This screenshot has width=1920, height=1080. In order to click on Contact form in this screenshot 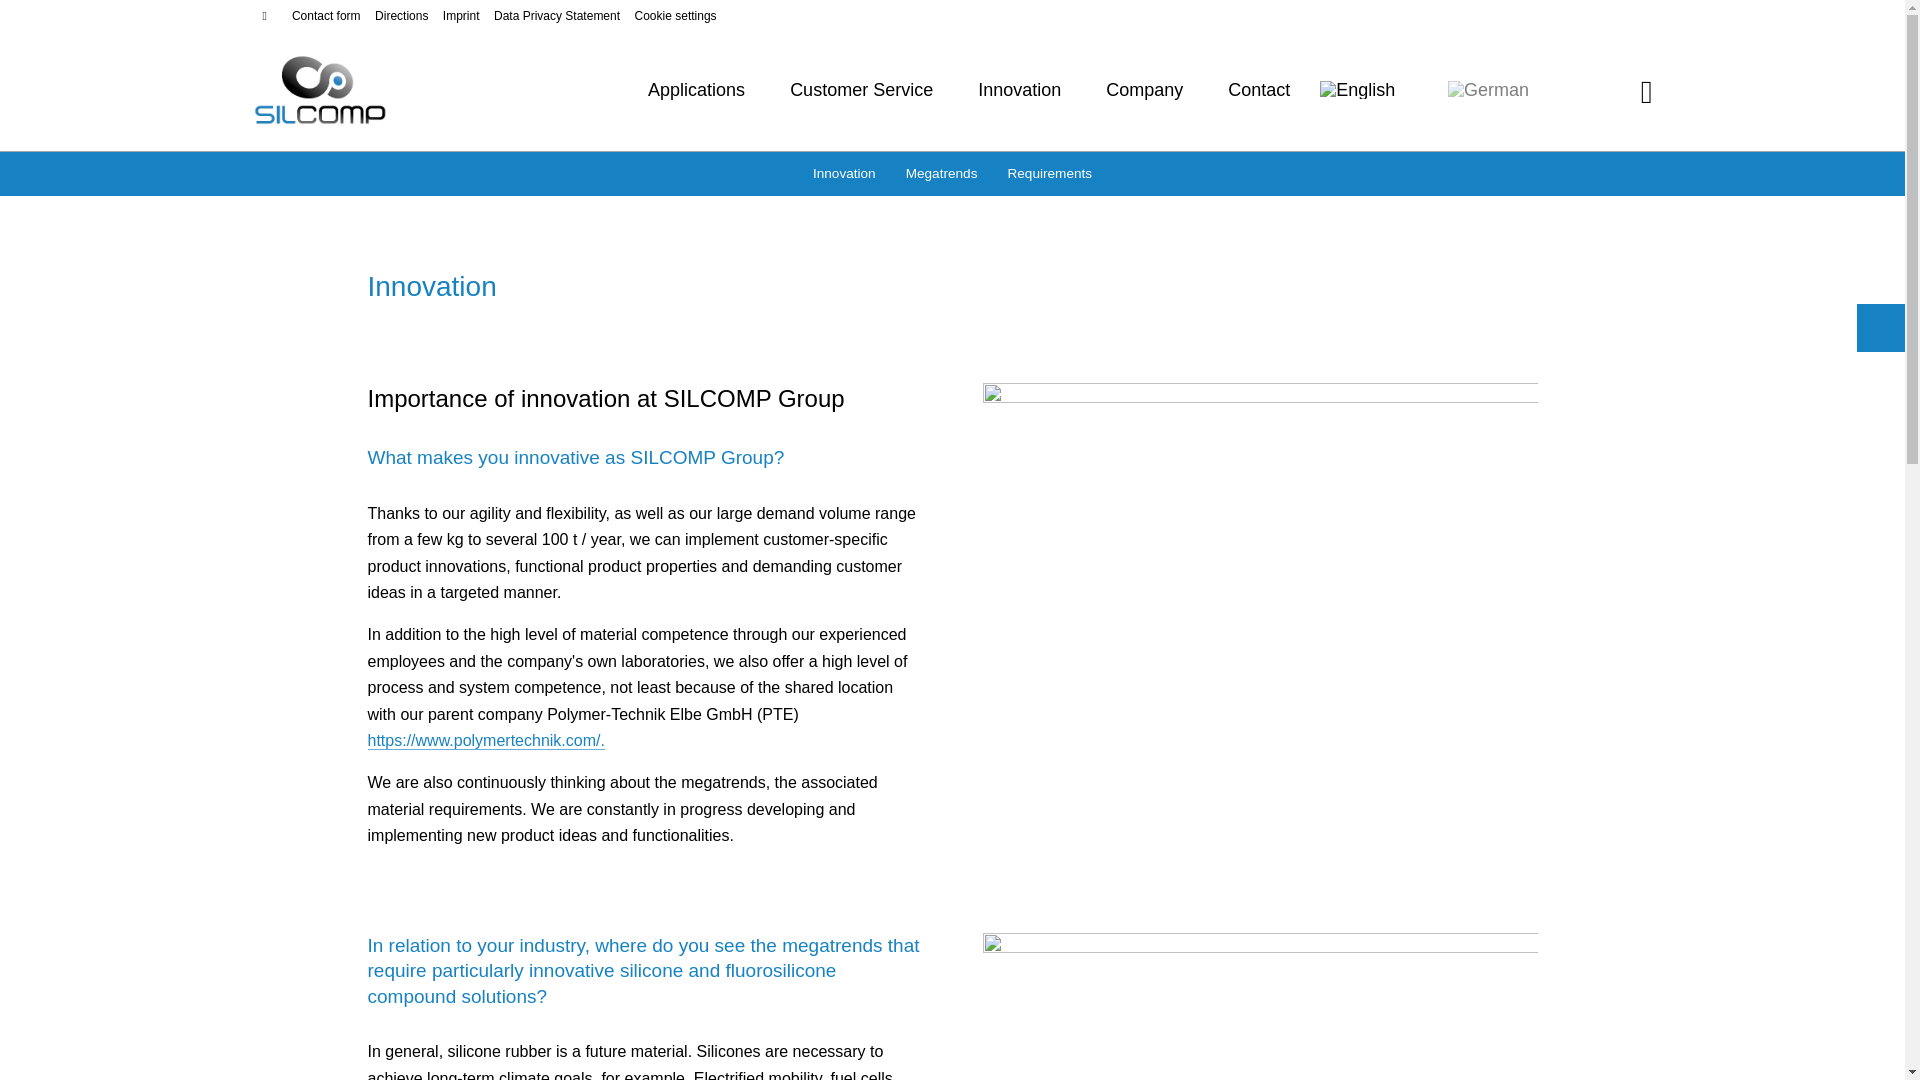, I will do `click(326, 16)`.